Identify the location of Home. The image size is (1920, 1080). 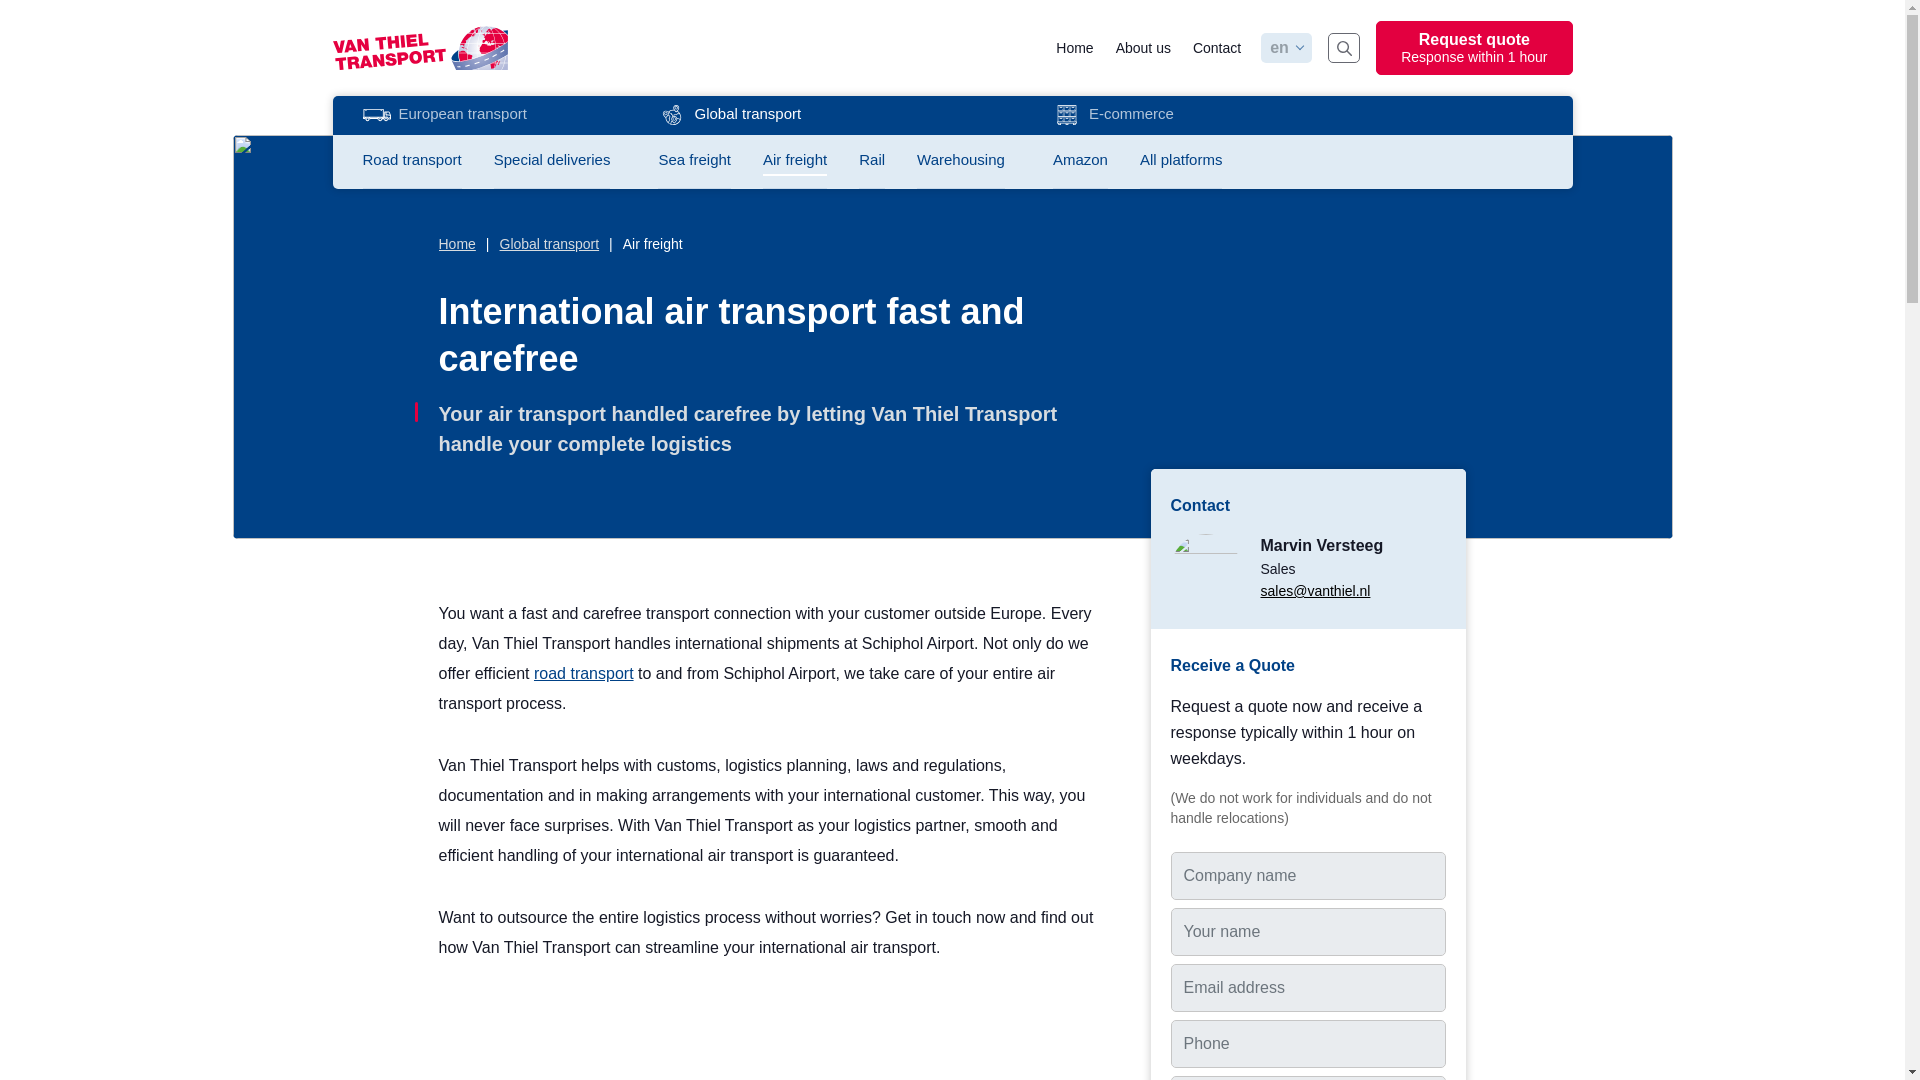
(1074, 48).